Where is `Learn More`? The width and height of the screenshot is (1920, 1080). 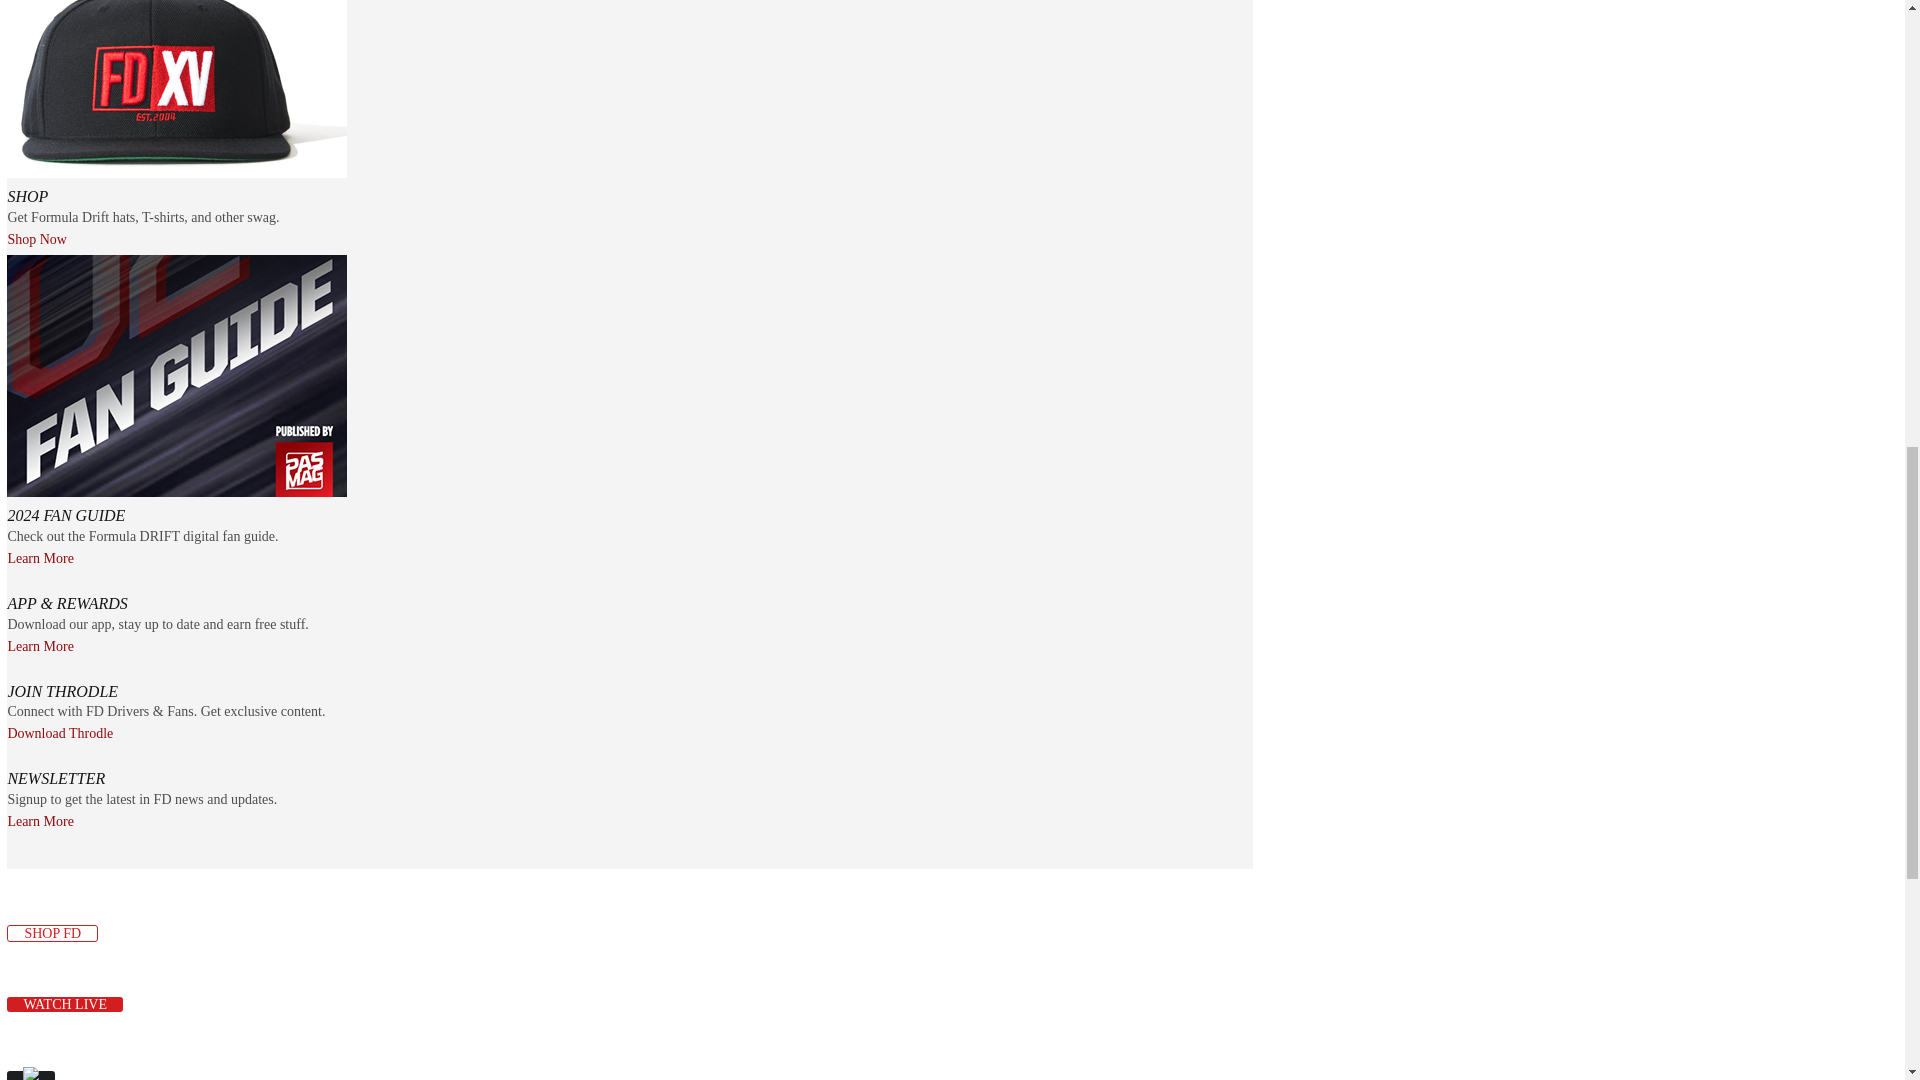 Learn More is located at coordinates (40, 647).